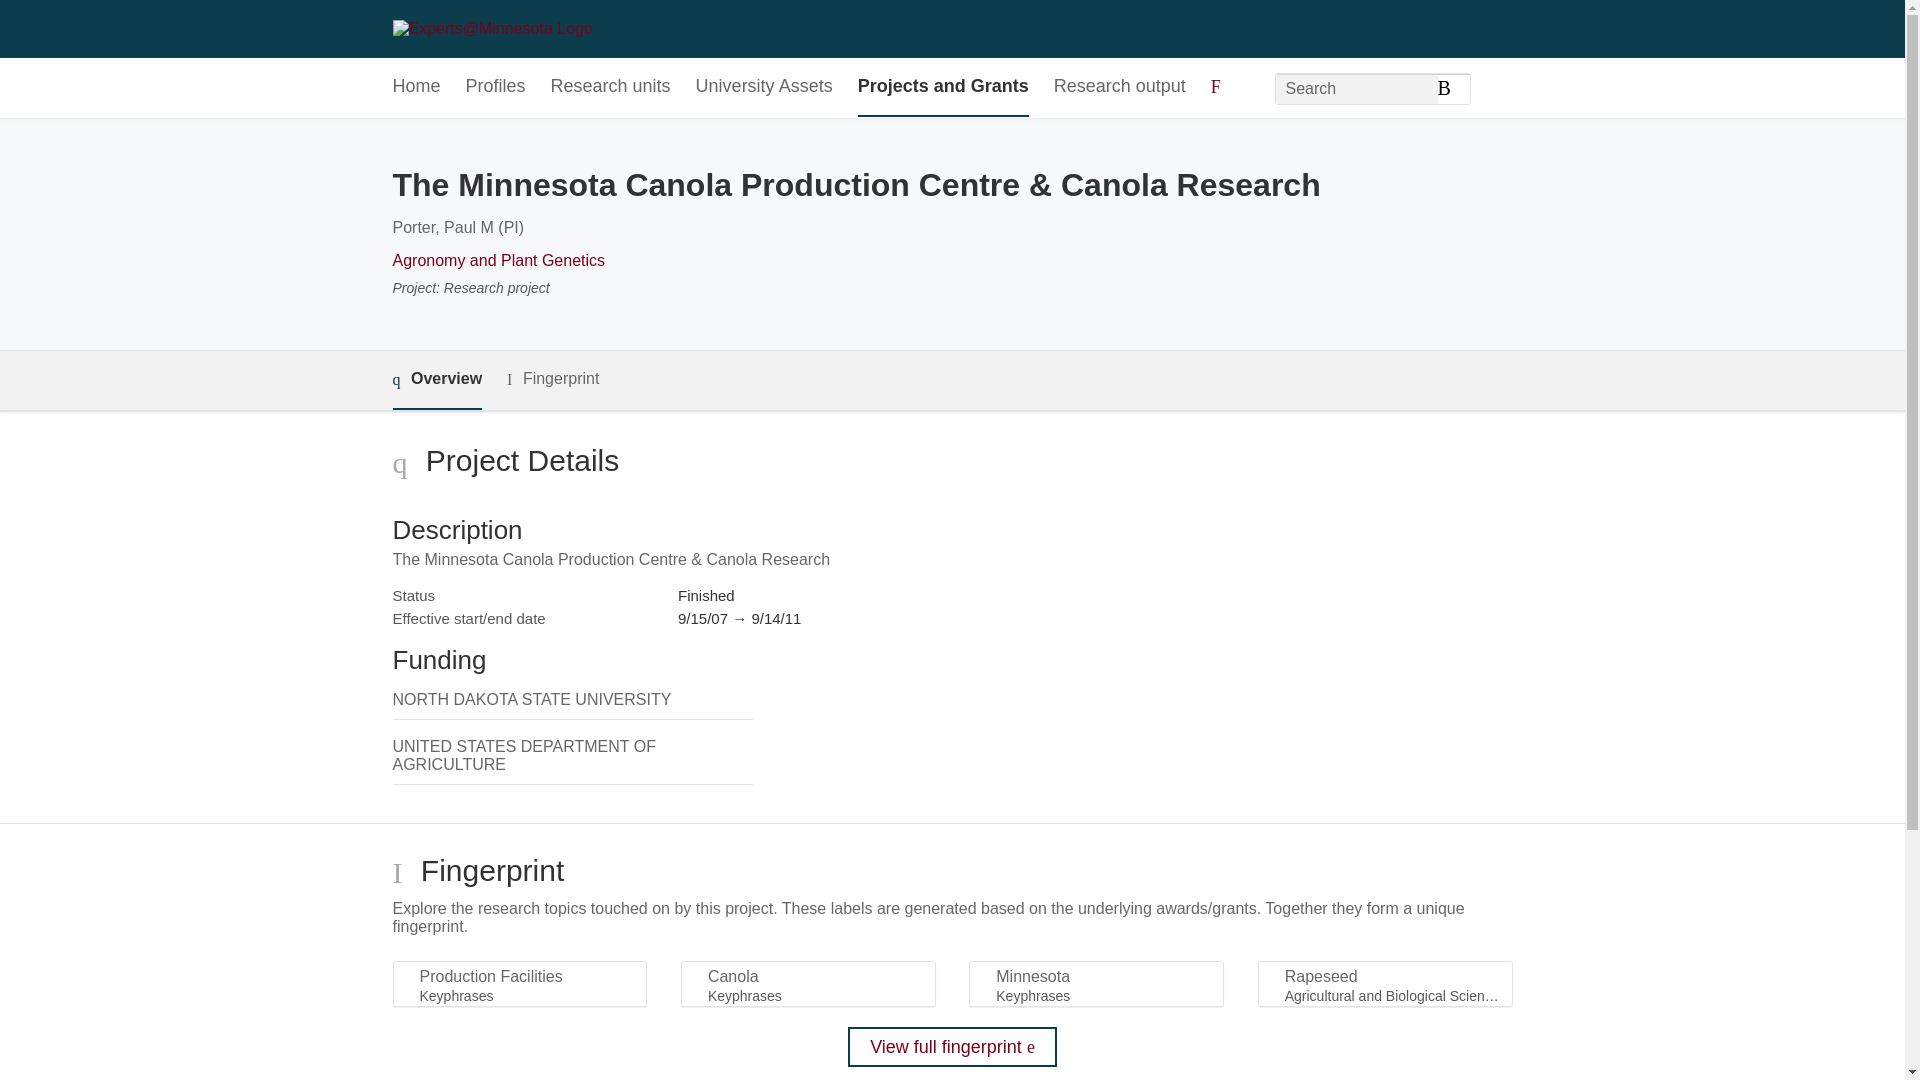 The width and height of the screenshot is (1920, 1080). Describe the element at coordinates (1120, 87) in the screenshot. I see `Research output` at that location.